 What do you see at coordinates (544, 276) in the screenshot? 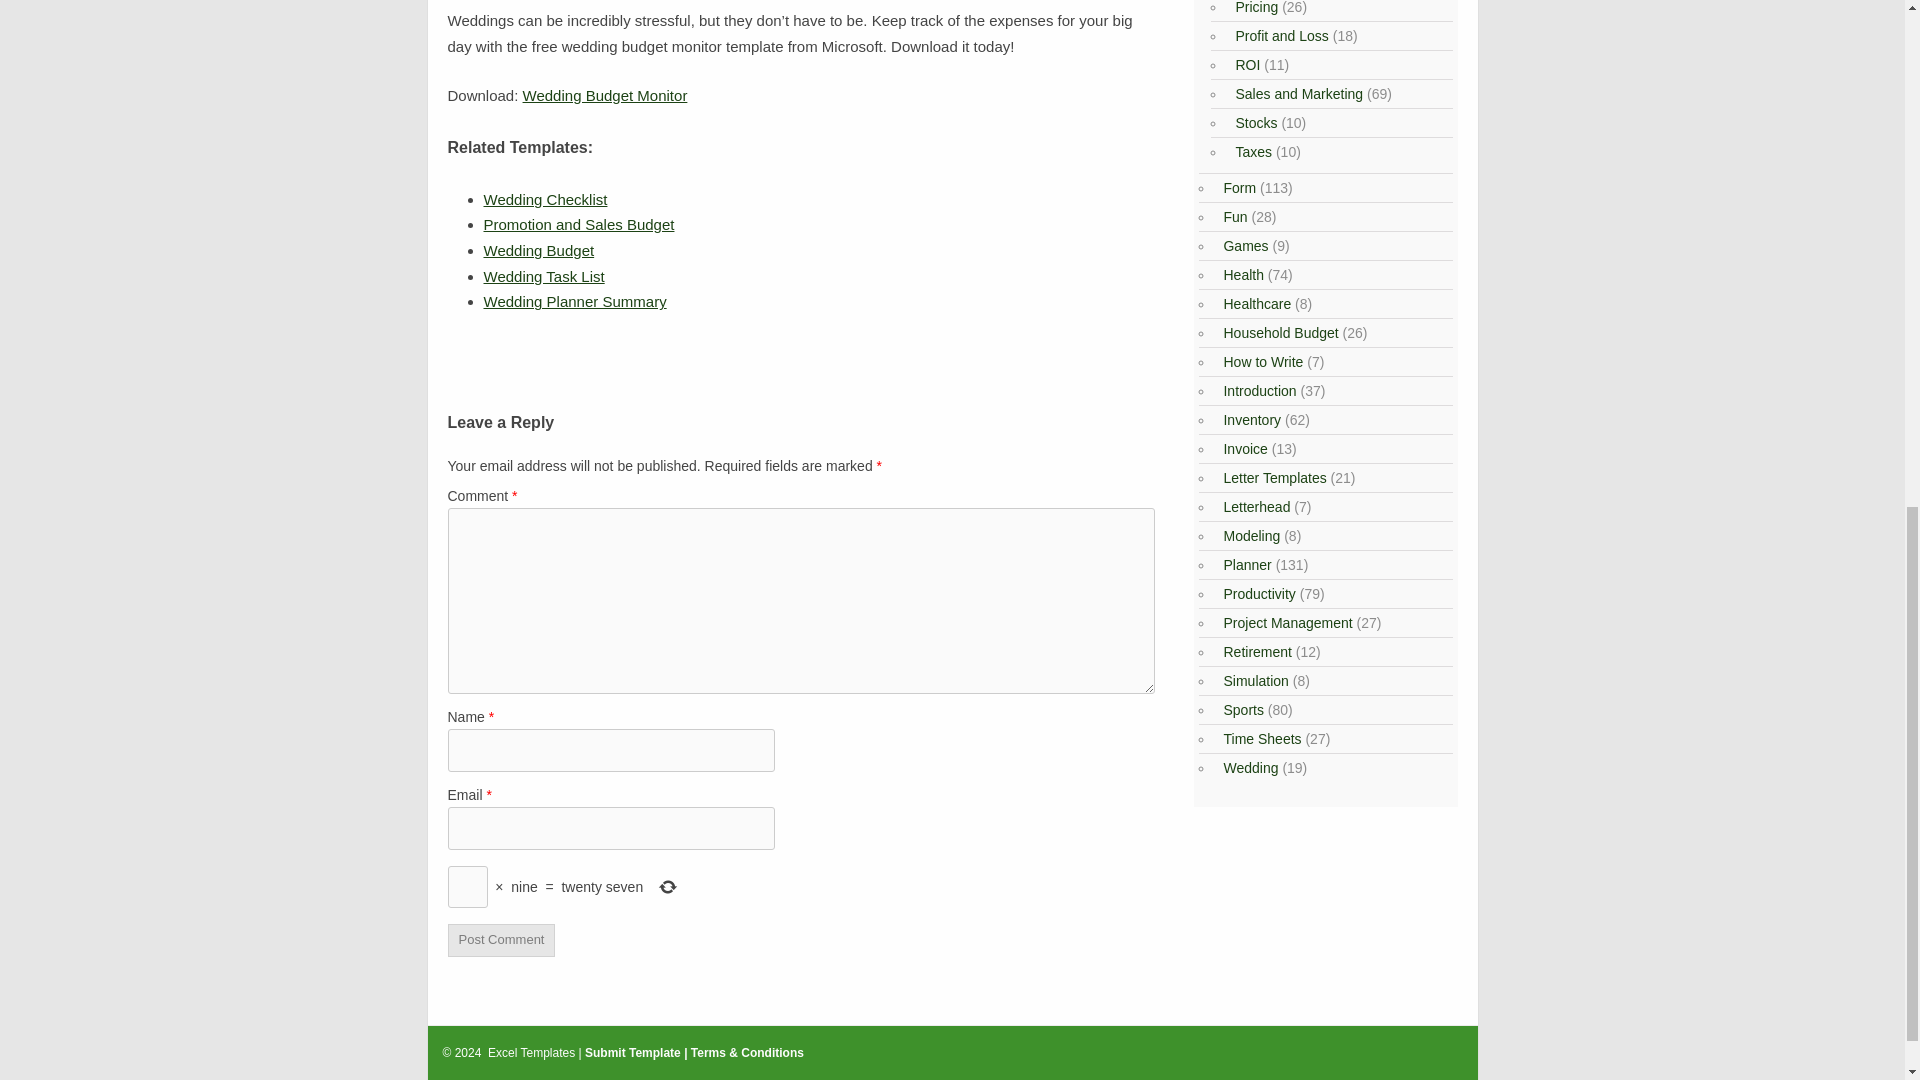
I see `Wedding Task List` at bounding box center [544, 276].